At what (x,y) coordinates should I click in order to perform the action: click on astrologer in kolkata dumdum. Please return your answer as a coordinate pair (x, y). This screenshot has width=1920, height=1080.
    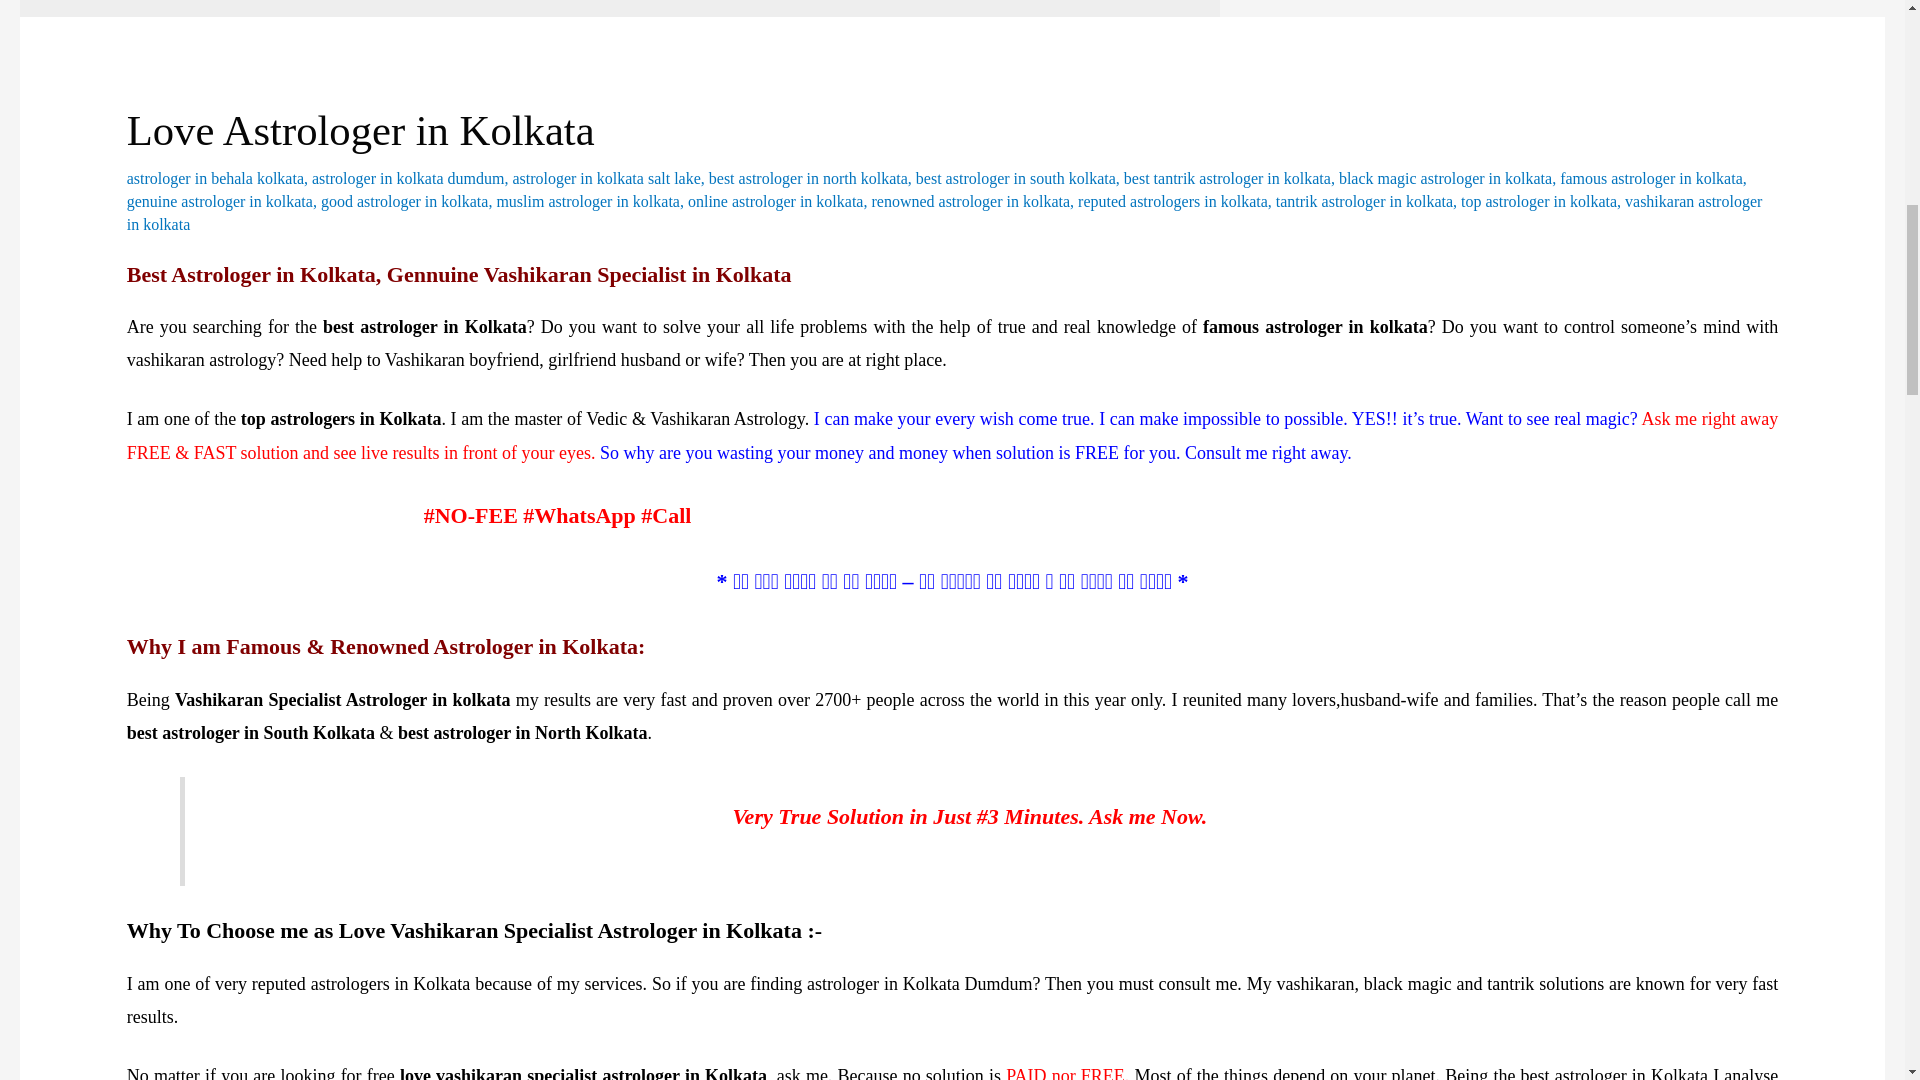
    Looking at the image, I should click on (407, 178).